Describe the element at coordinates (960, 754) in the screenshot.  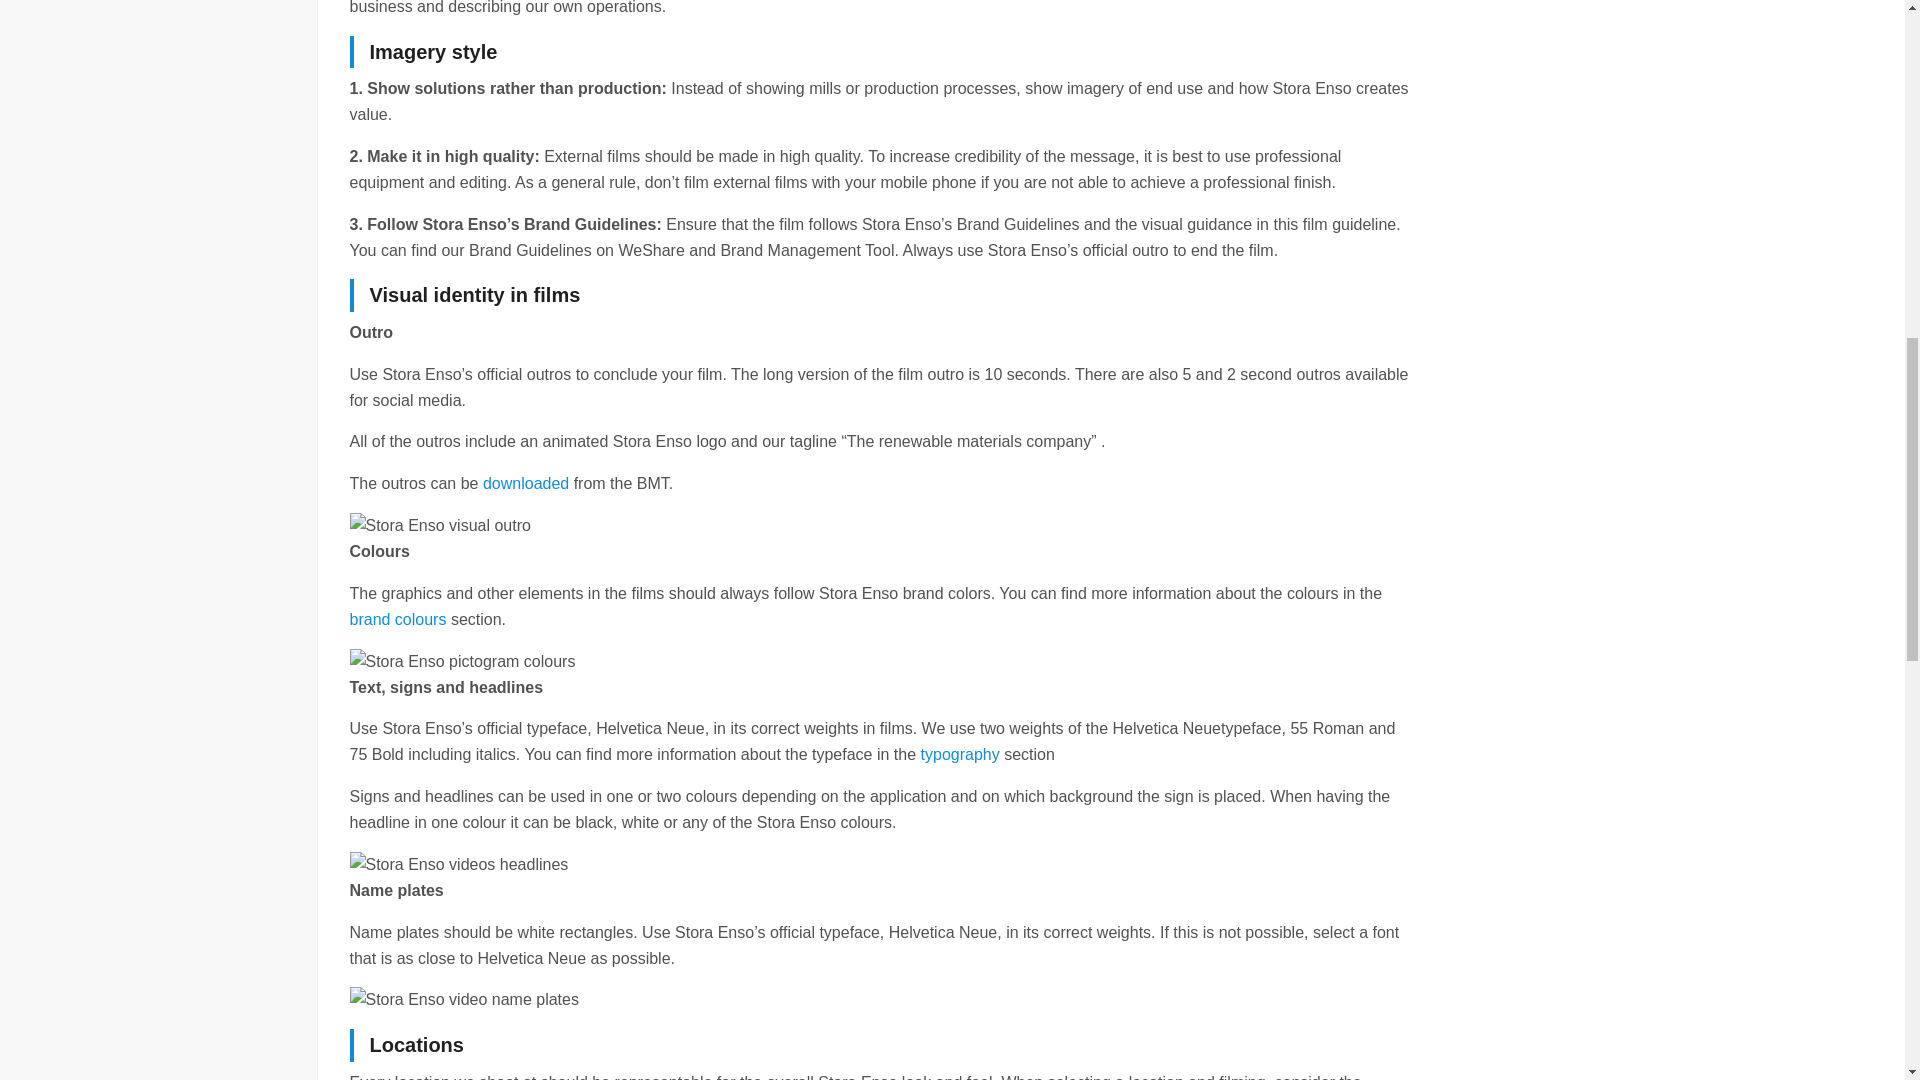
I see `typography` at that location.